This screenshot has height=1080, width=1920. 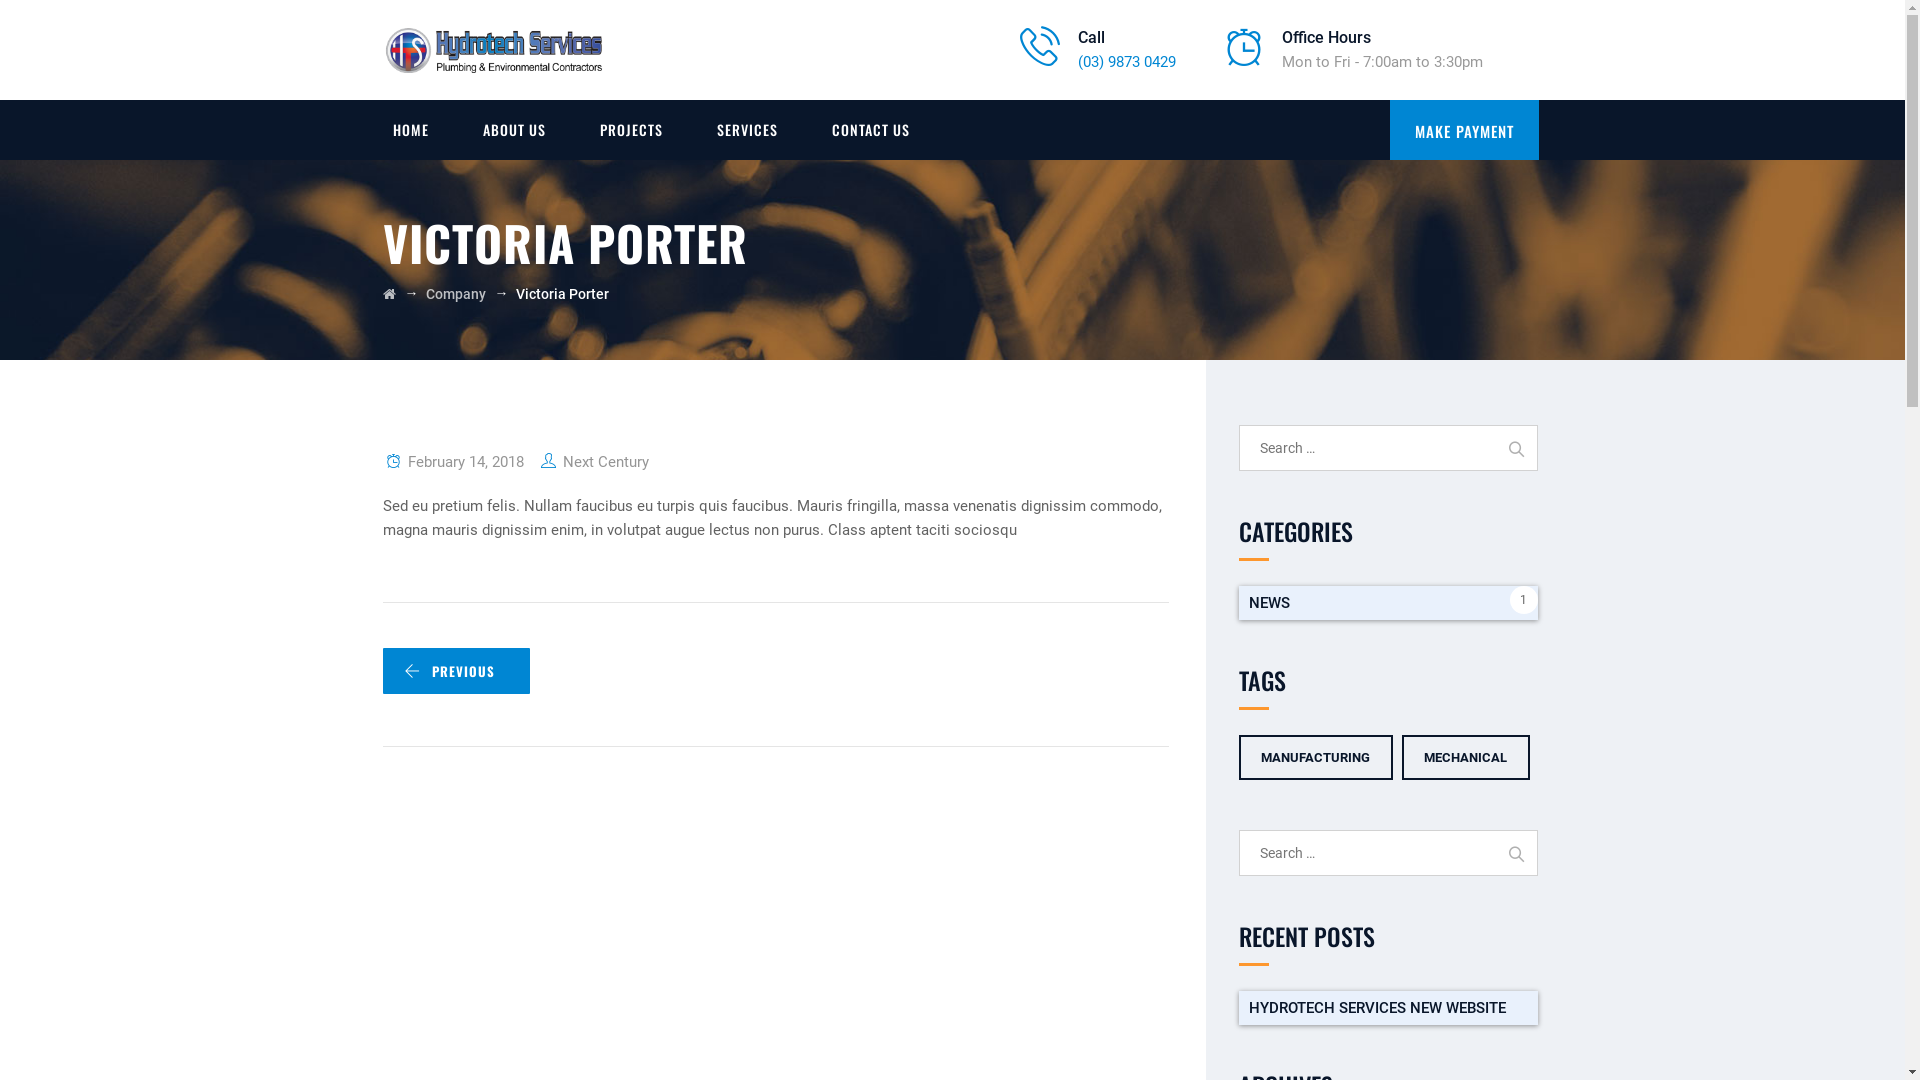 What do you see at coordinates (870, 130) in the screenshot?
I see `CONTACT US` at bounding box center [870, 130].